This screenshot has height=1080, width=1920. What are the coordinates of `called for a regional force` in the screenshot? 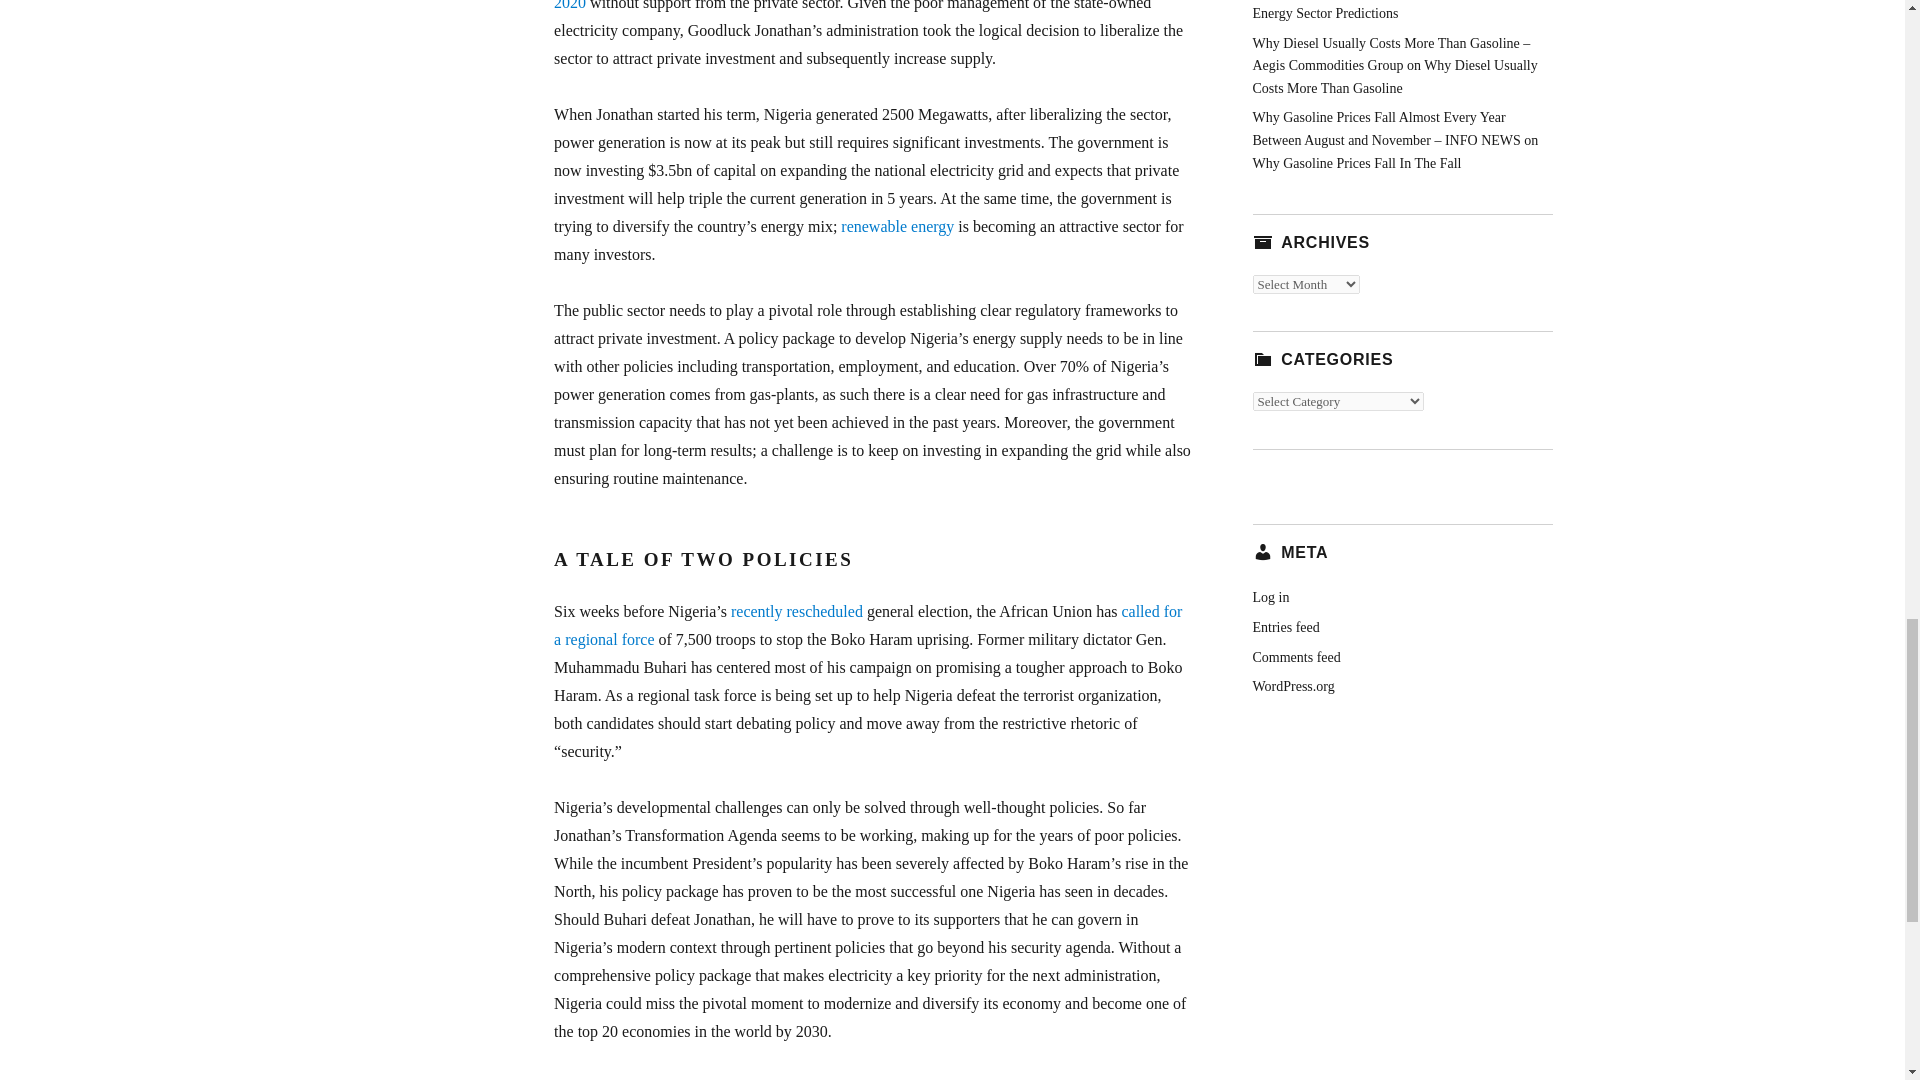 It's located at (868, 625).